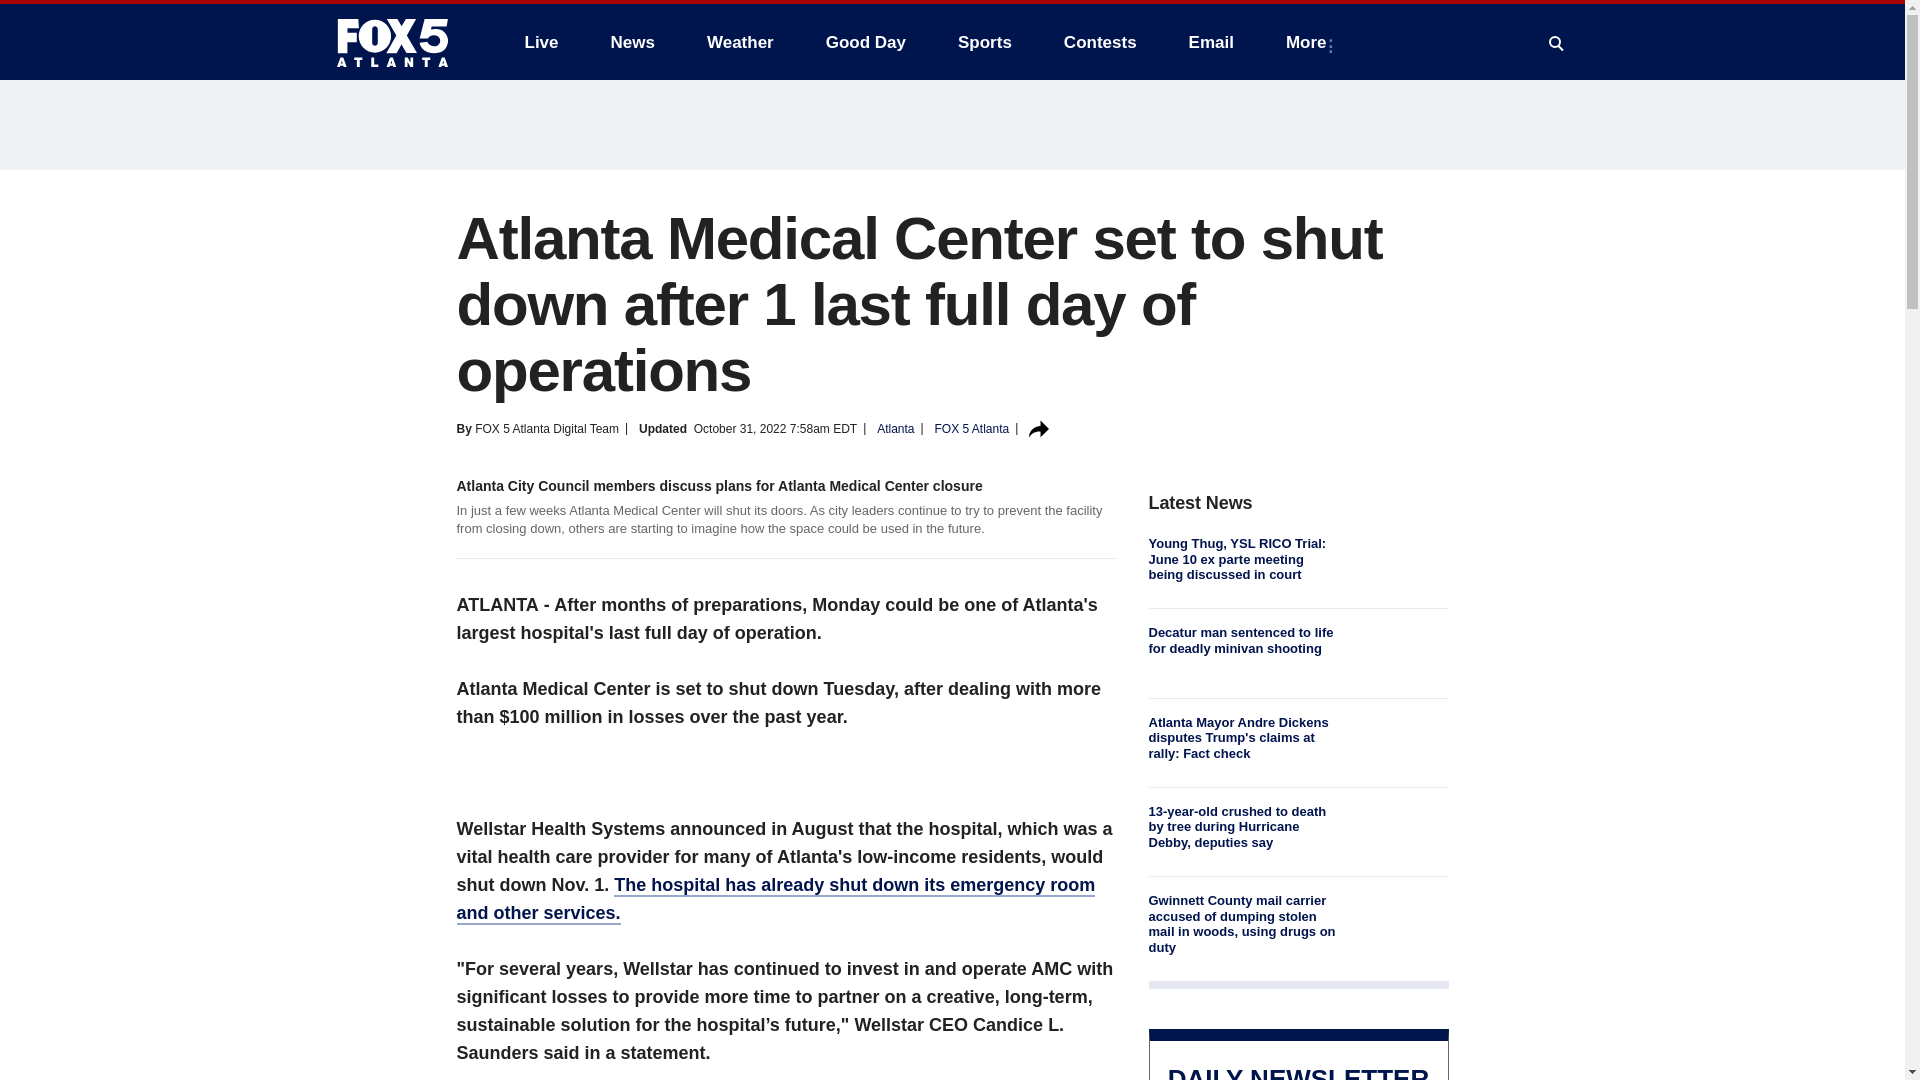  I want to click on Live, so click(541, 42).